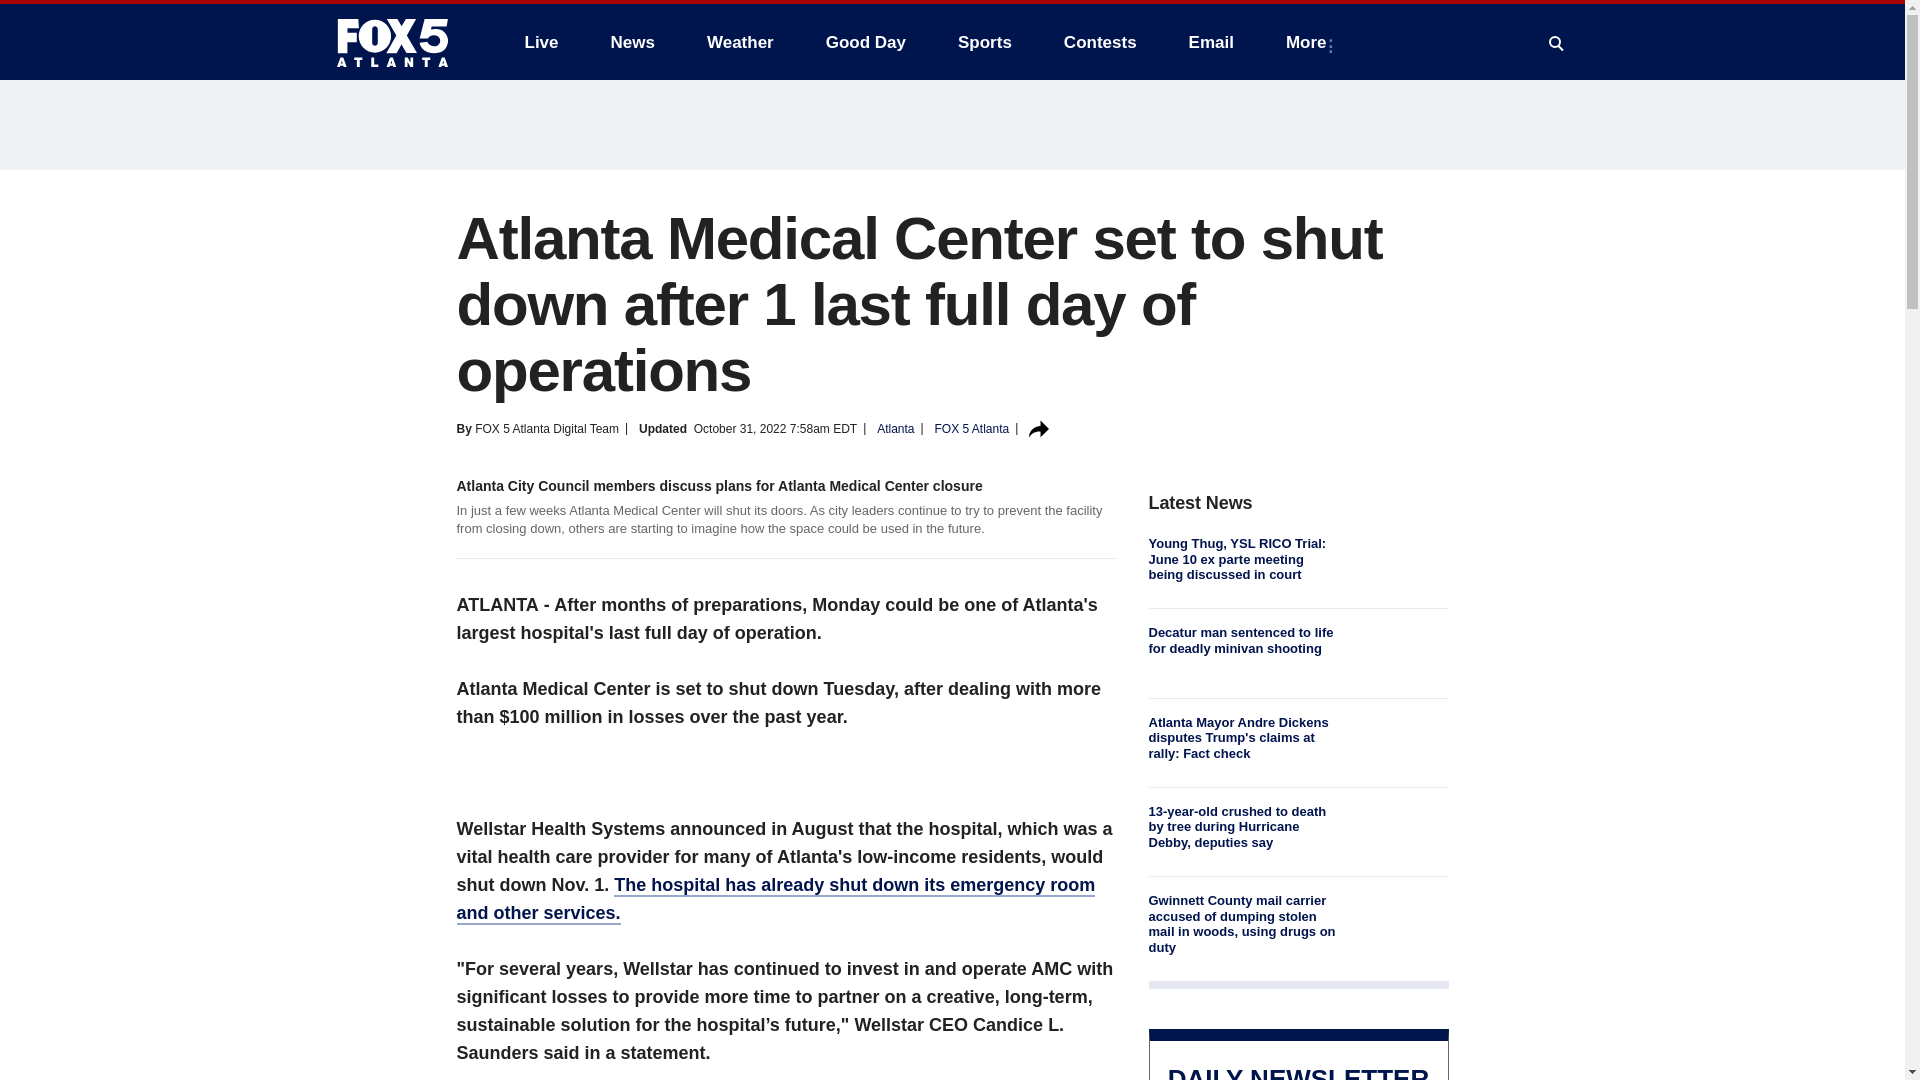  I want to click on Live, so click(541, 42).